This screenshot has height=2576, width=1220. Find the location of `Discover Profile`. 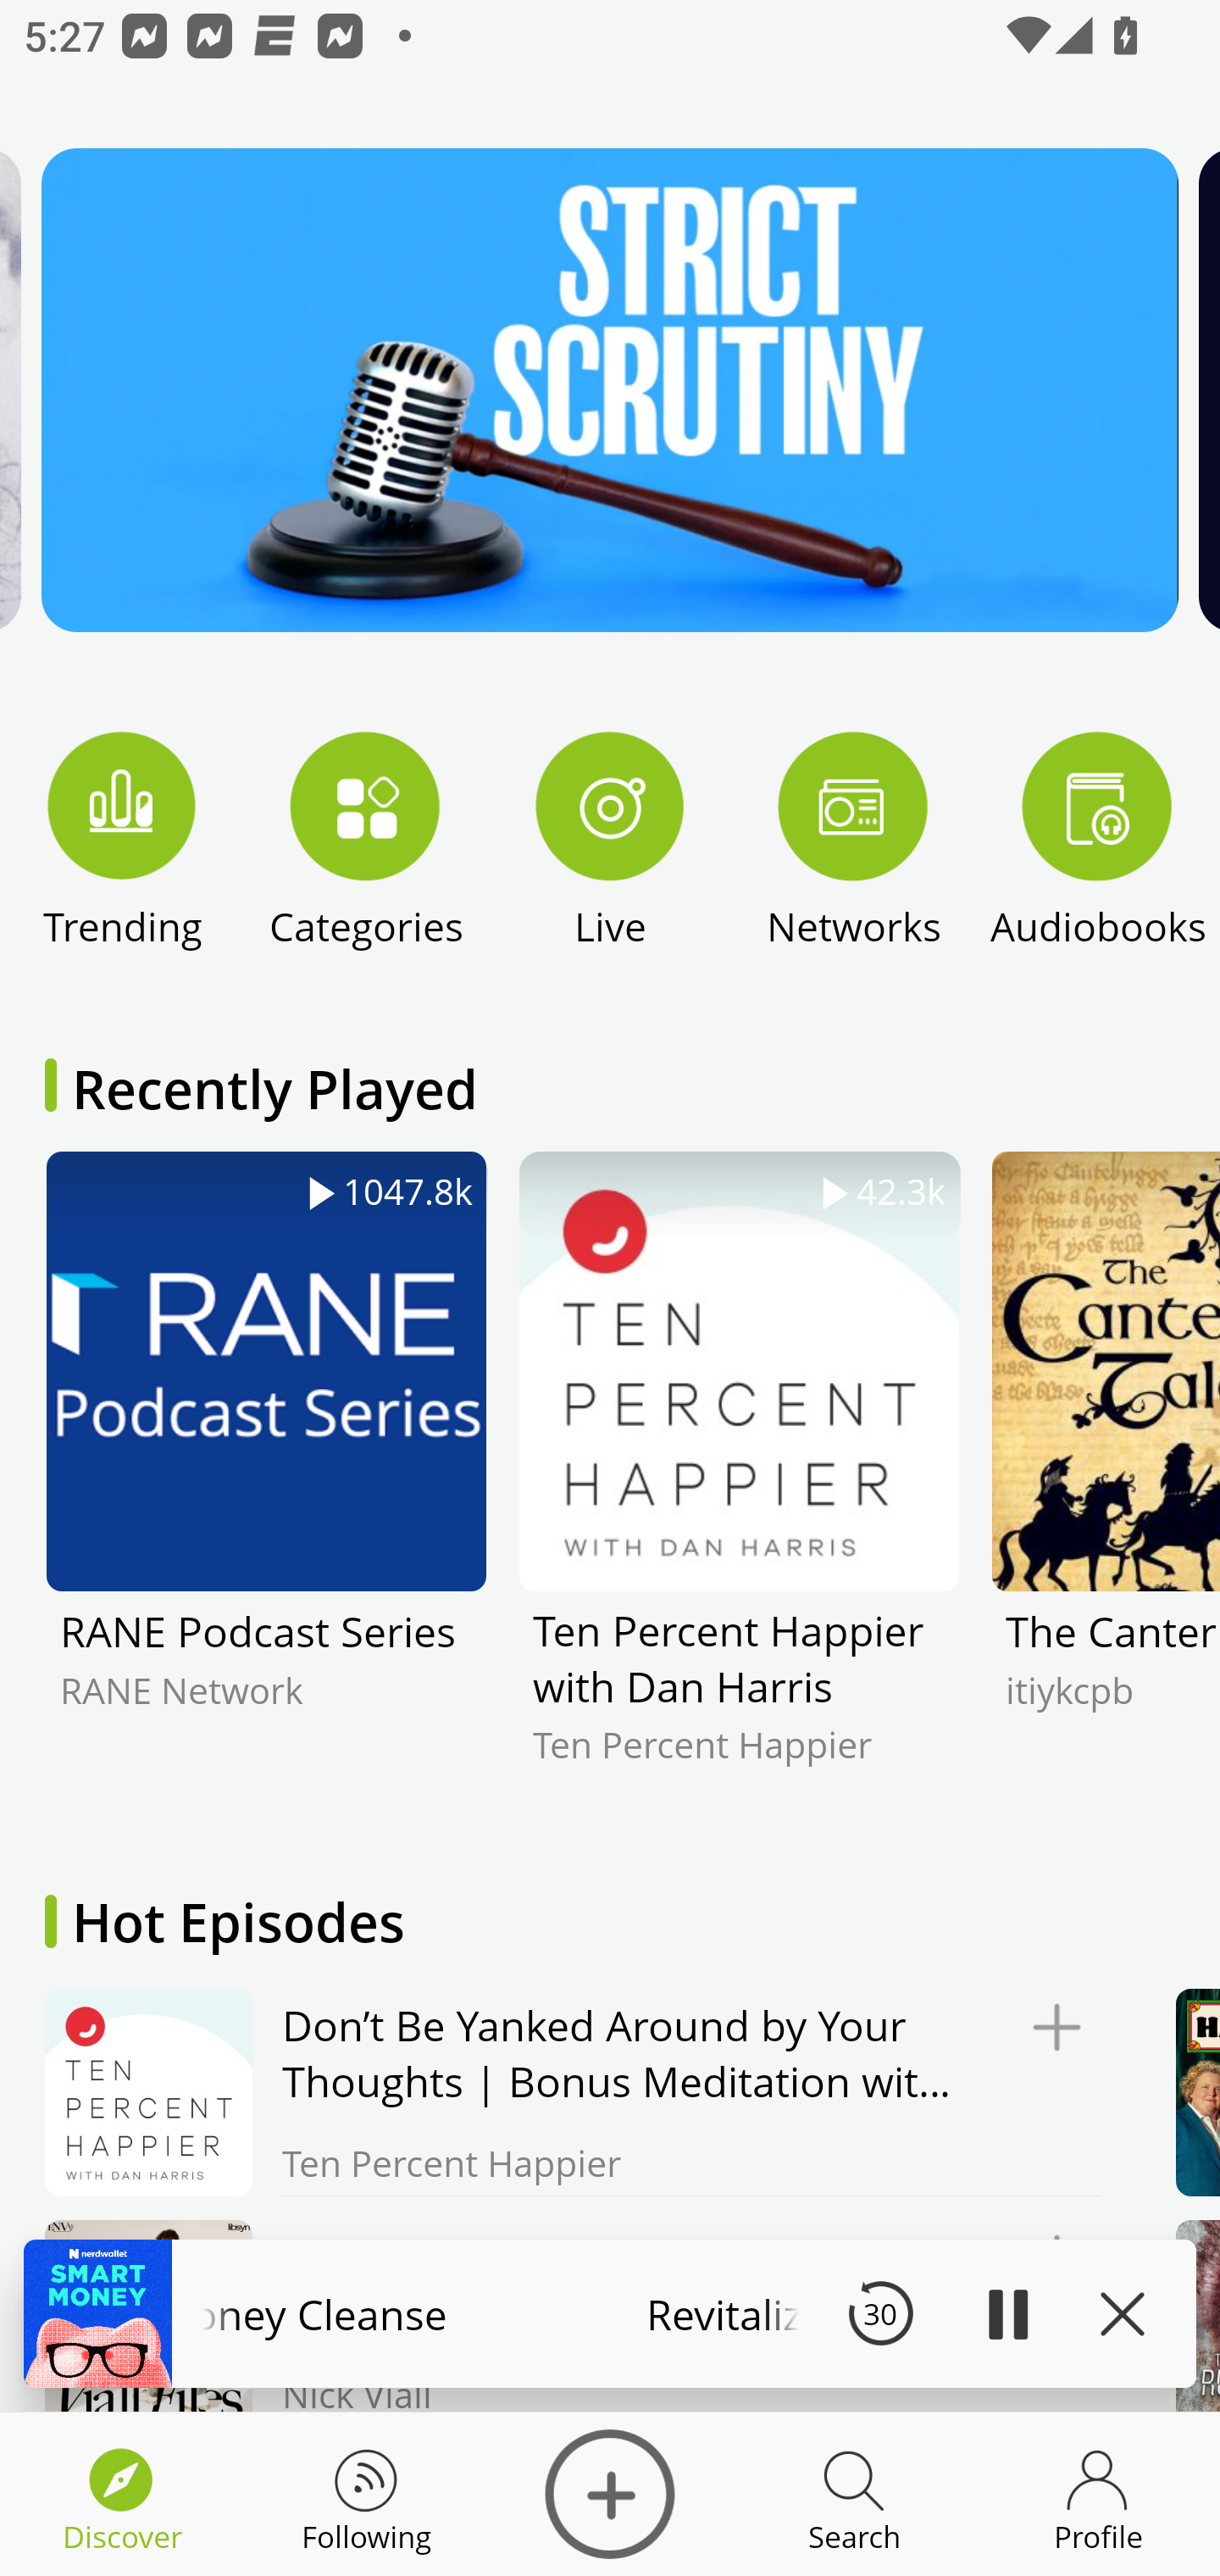

Discover Profile is located at coordinates (1098, 2495).